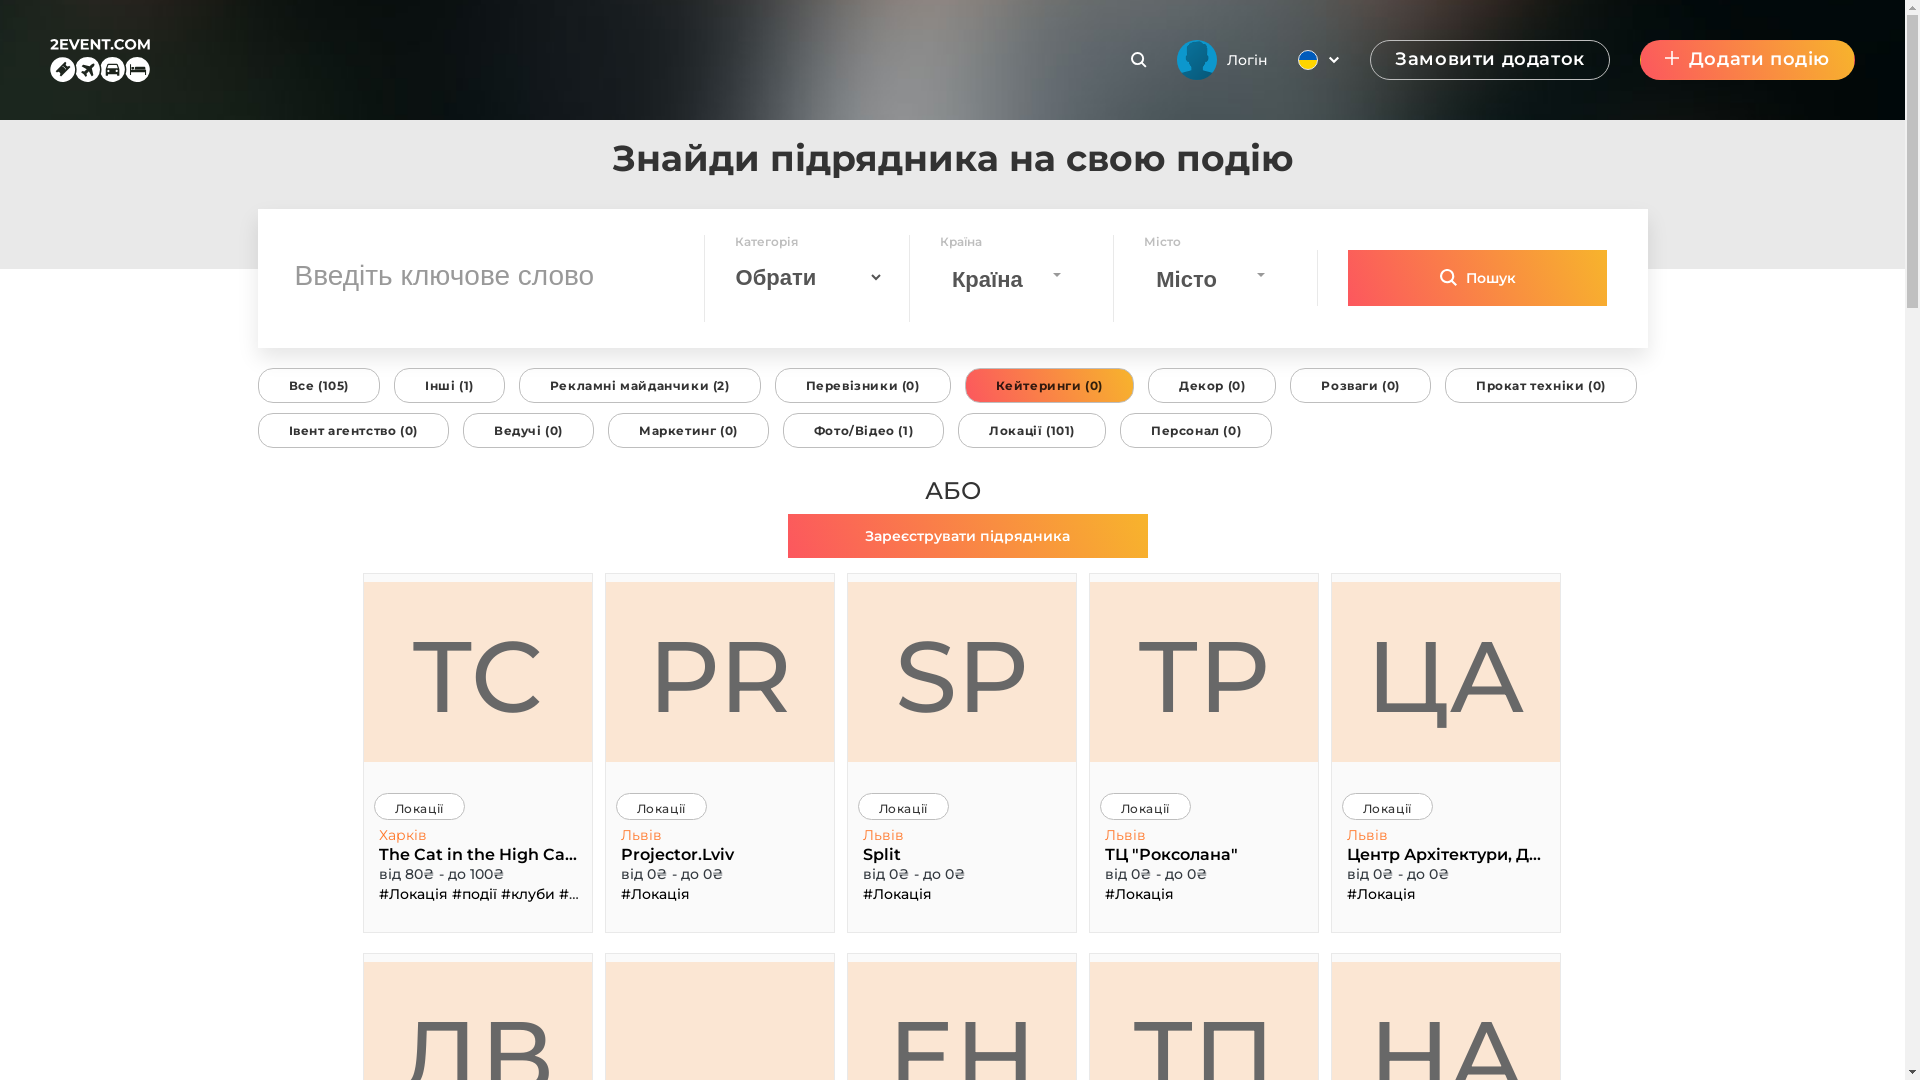  What do you see at coordinates (720, 672) in the screenshot?
I see `PR` at bounding box center [720, 672].